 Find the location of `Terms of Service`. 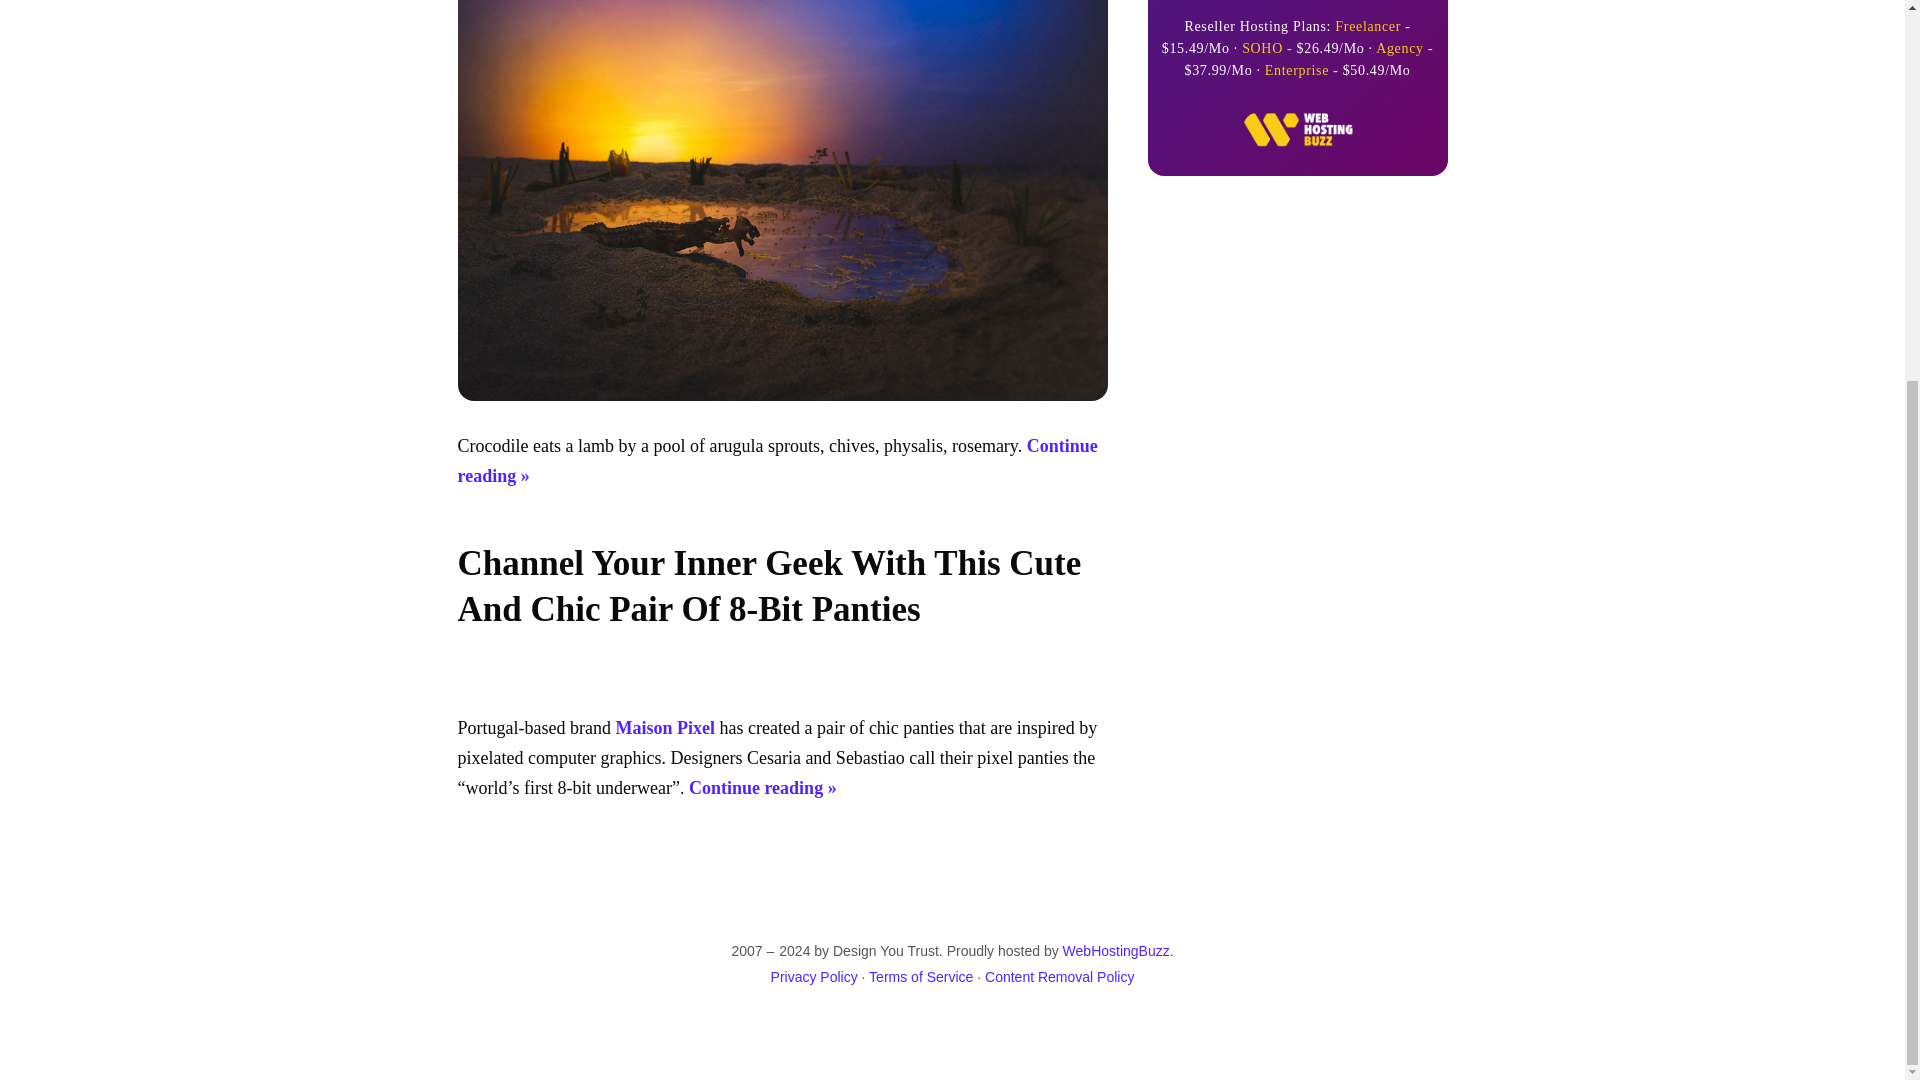

Terms of Service is located at coordinates (921, 976).